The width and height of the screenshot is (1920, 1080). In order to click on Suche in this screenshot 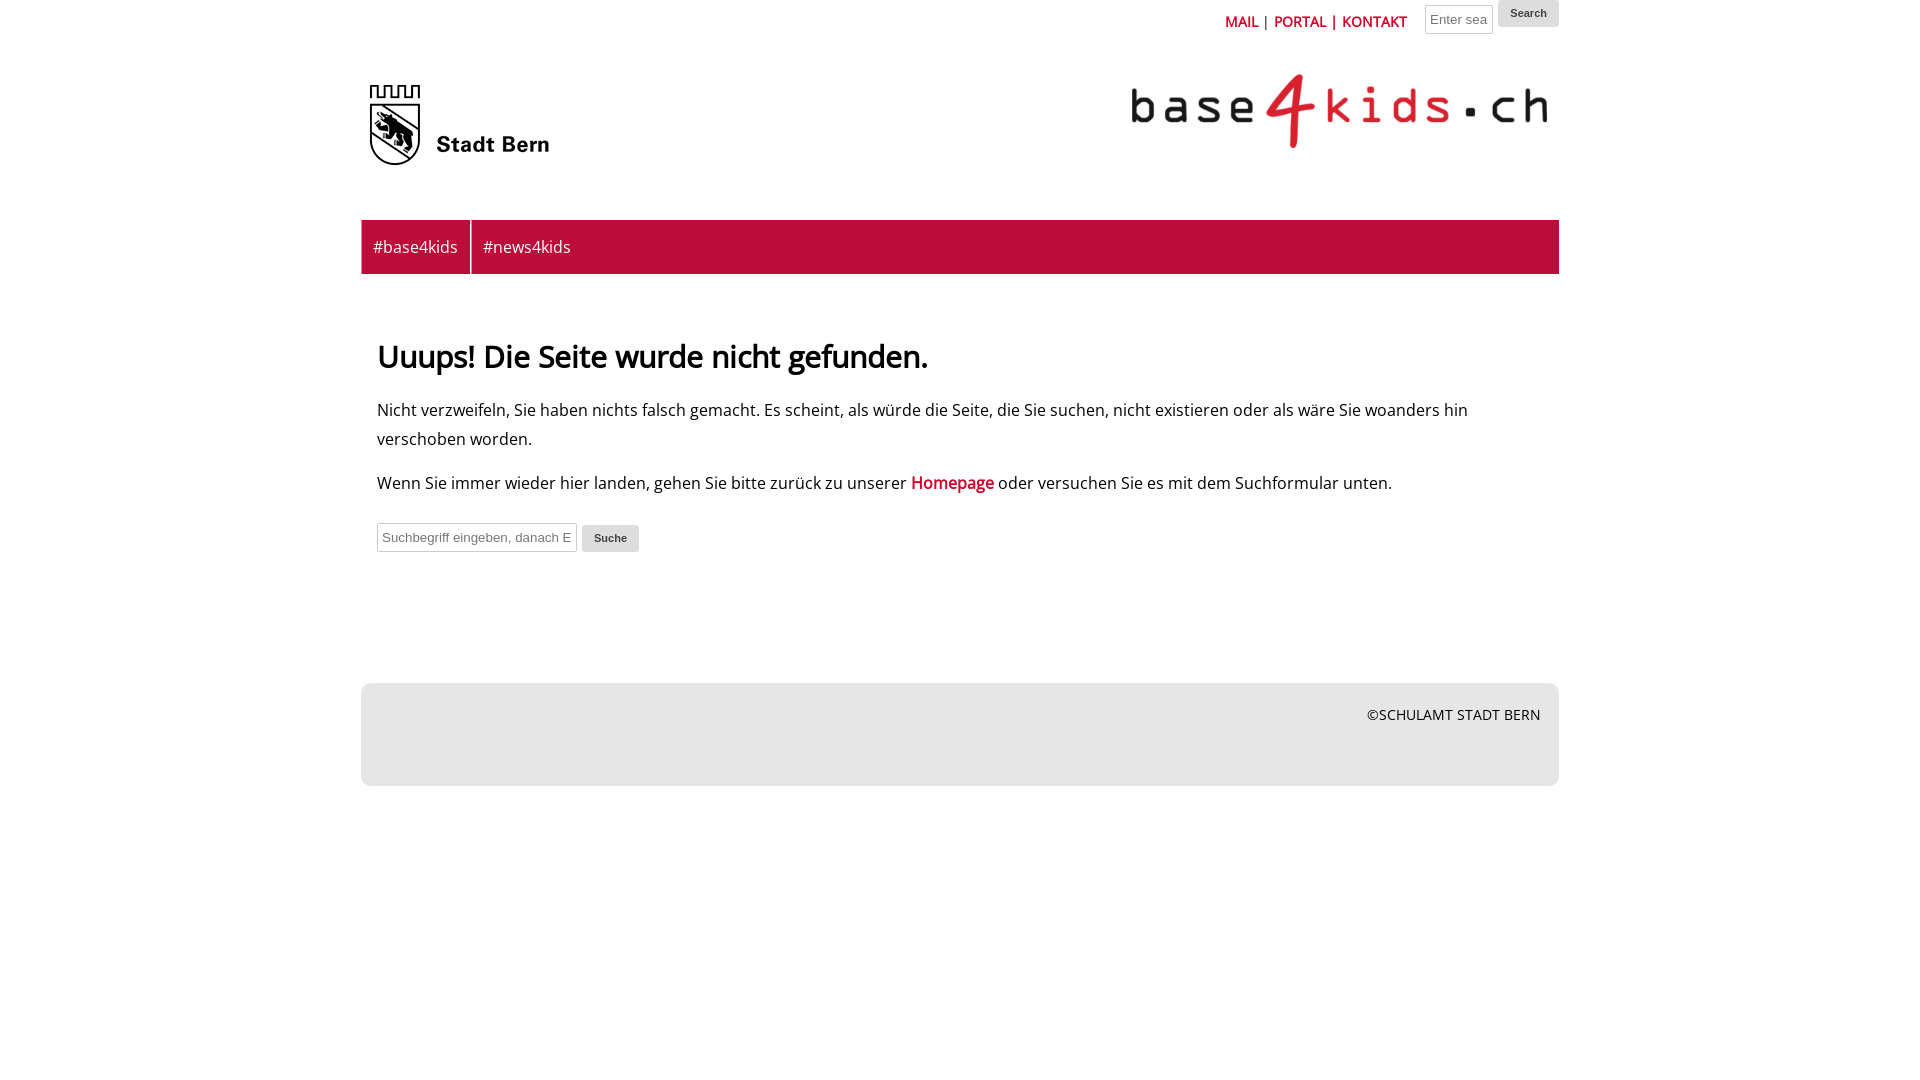, I will do `click(610, 538)`.